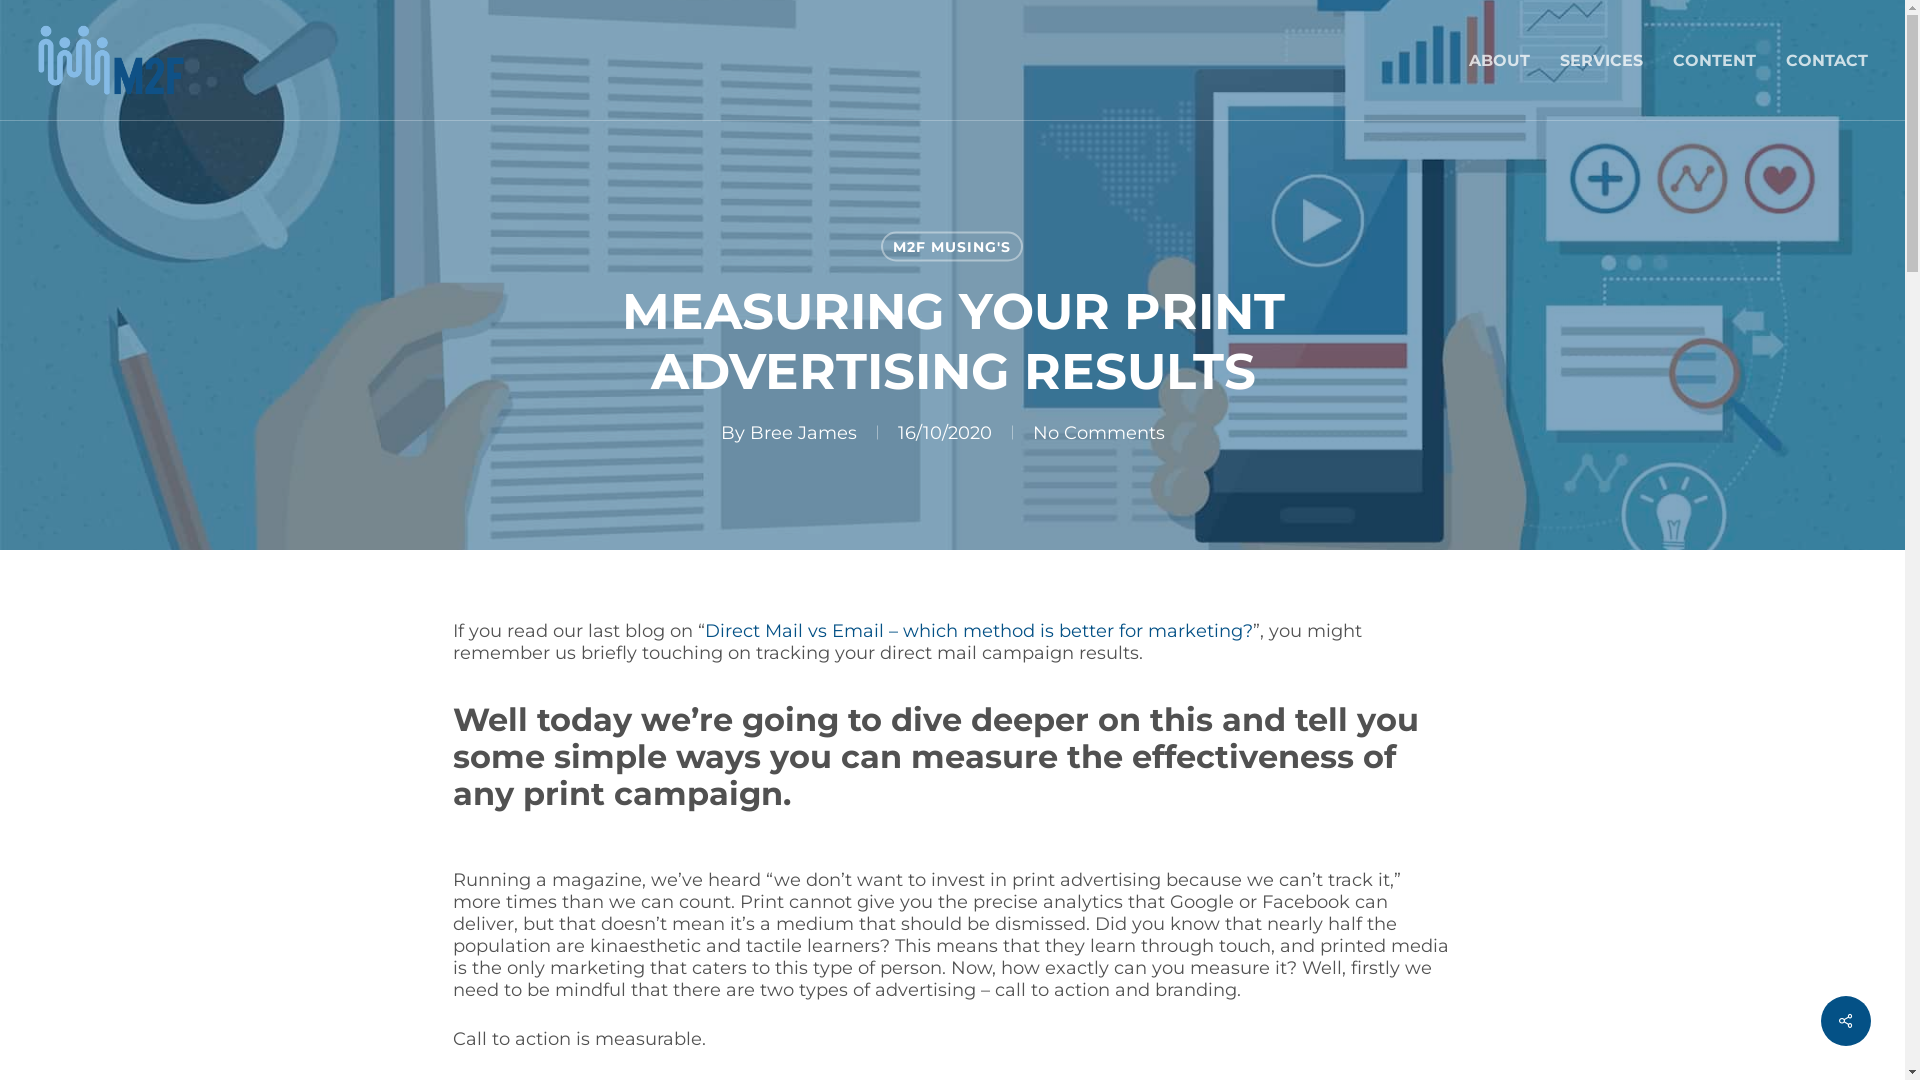  What do you see at coordinates (1500, 61) in the screenshot?
I see `ABOUT` at bounding box center [1500, 61].